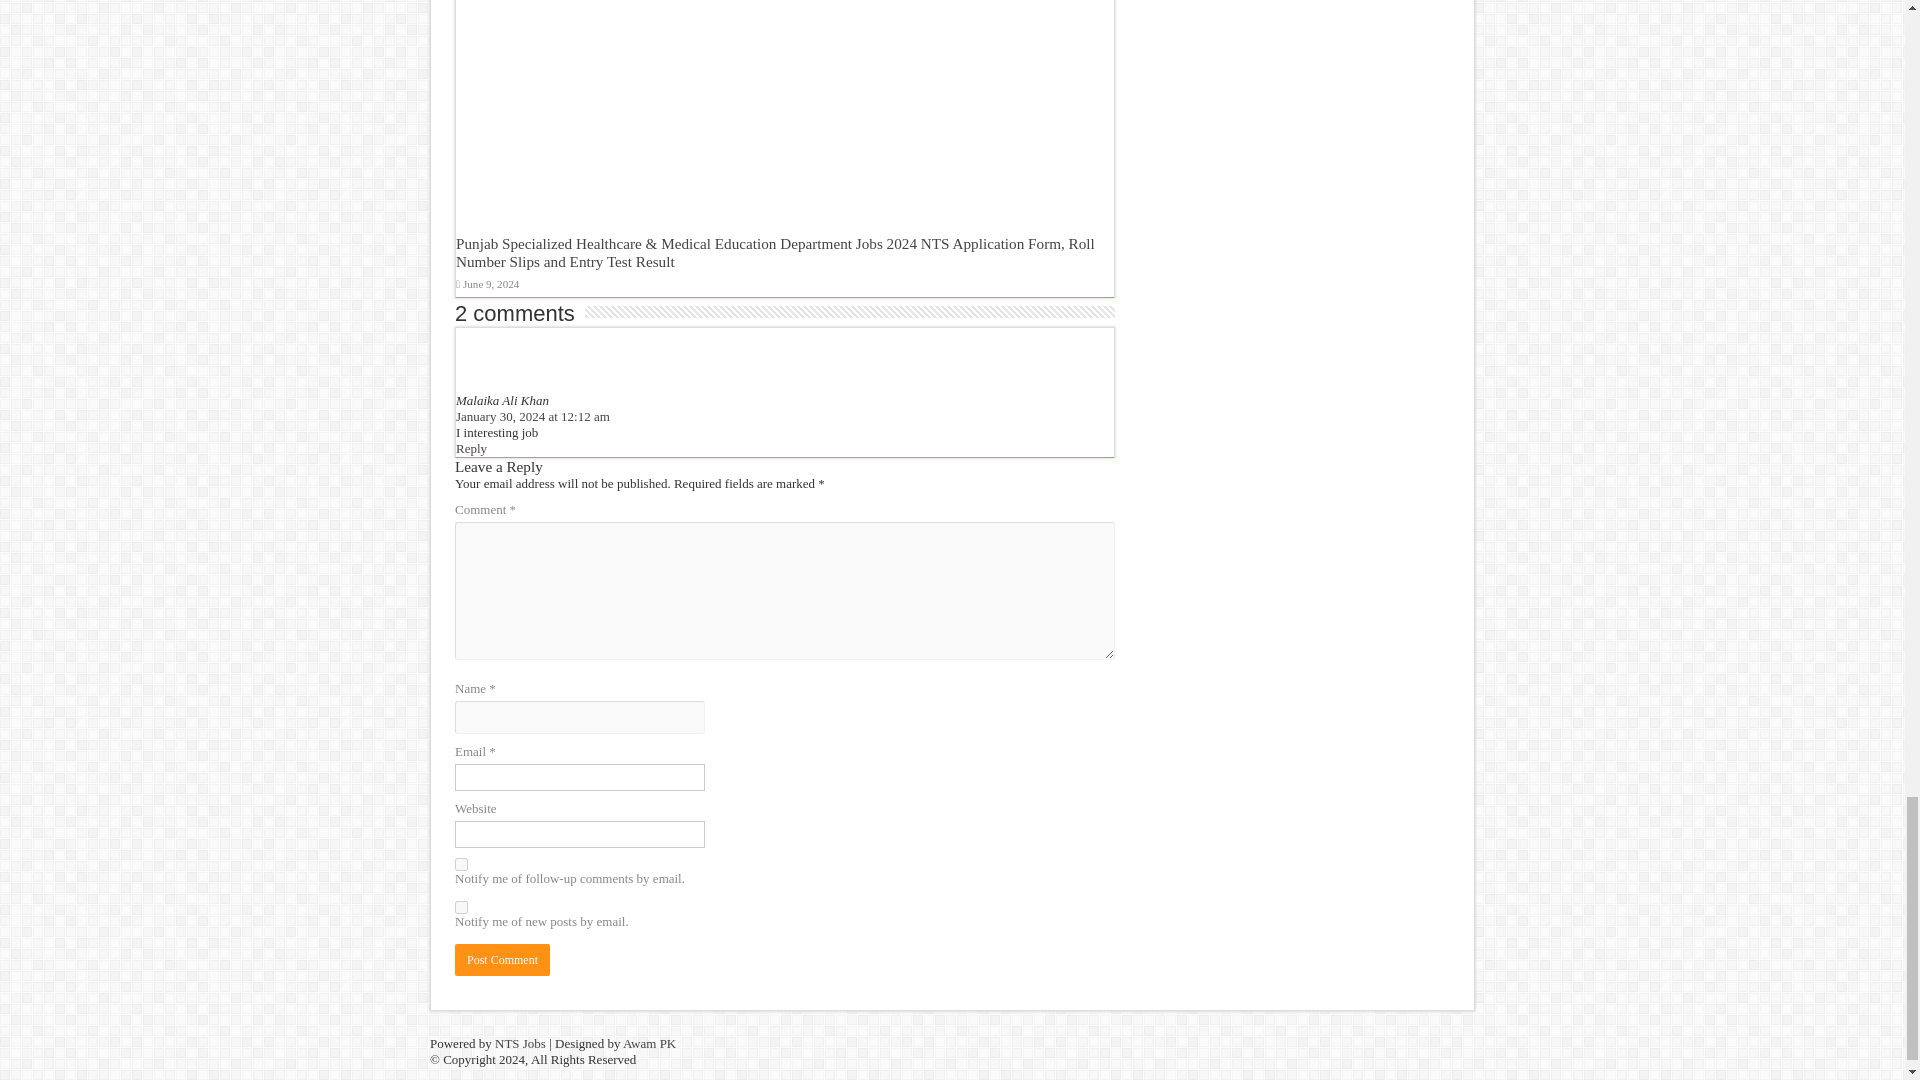 This screenshot has height=1080, width=1920. I want to click on Reply, so click(472, 448).